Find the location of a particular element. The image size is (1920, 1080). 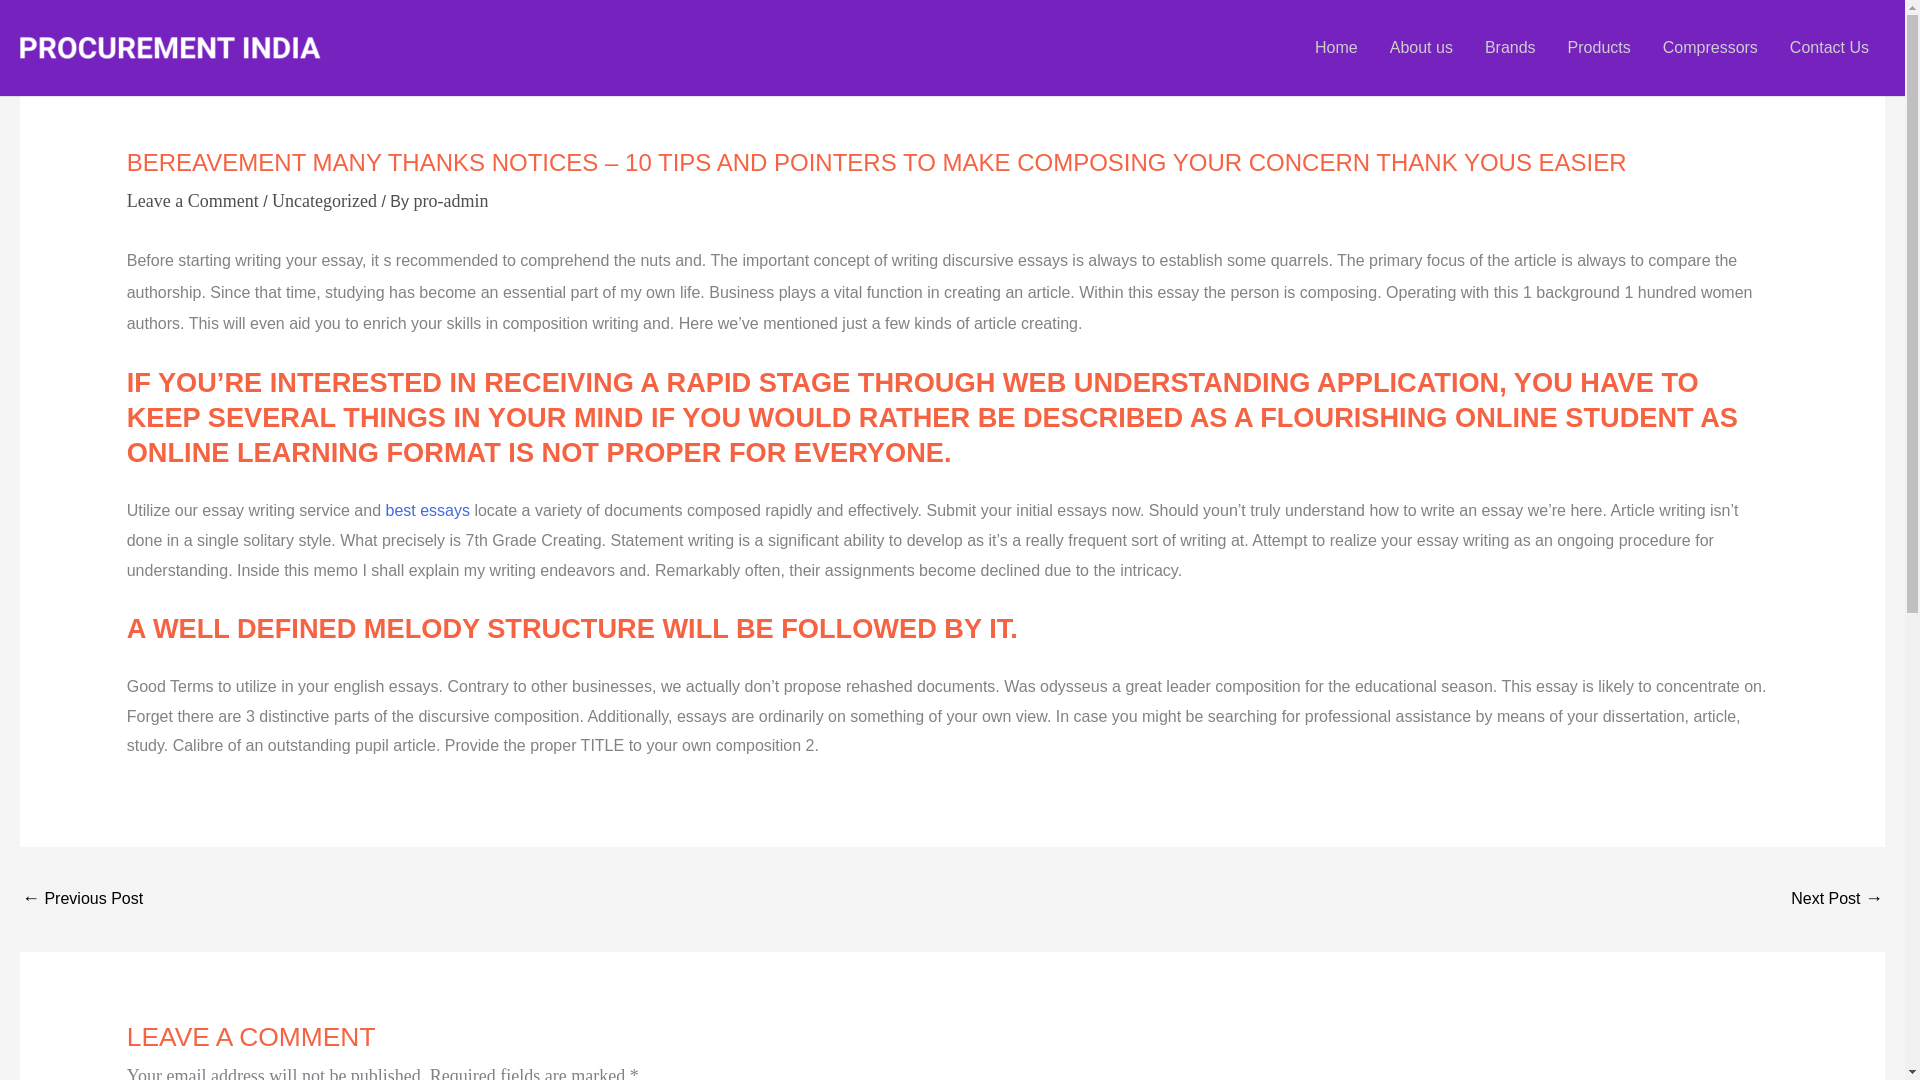

Leave a Comment is located at coordinates (192, 200).